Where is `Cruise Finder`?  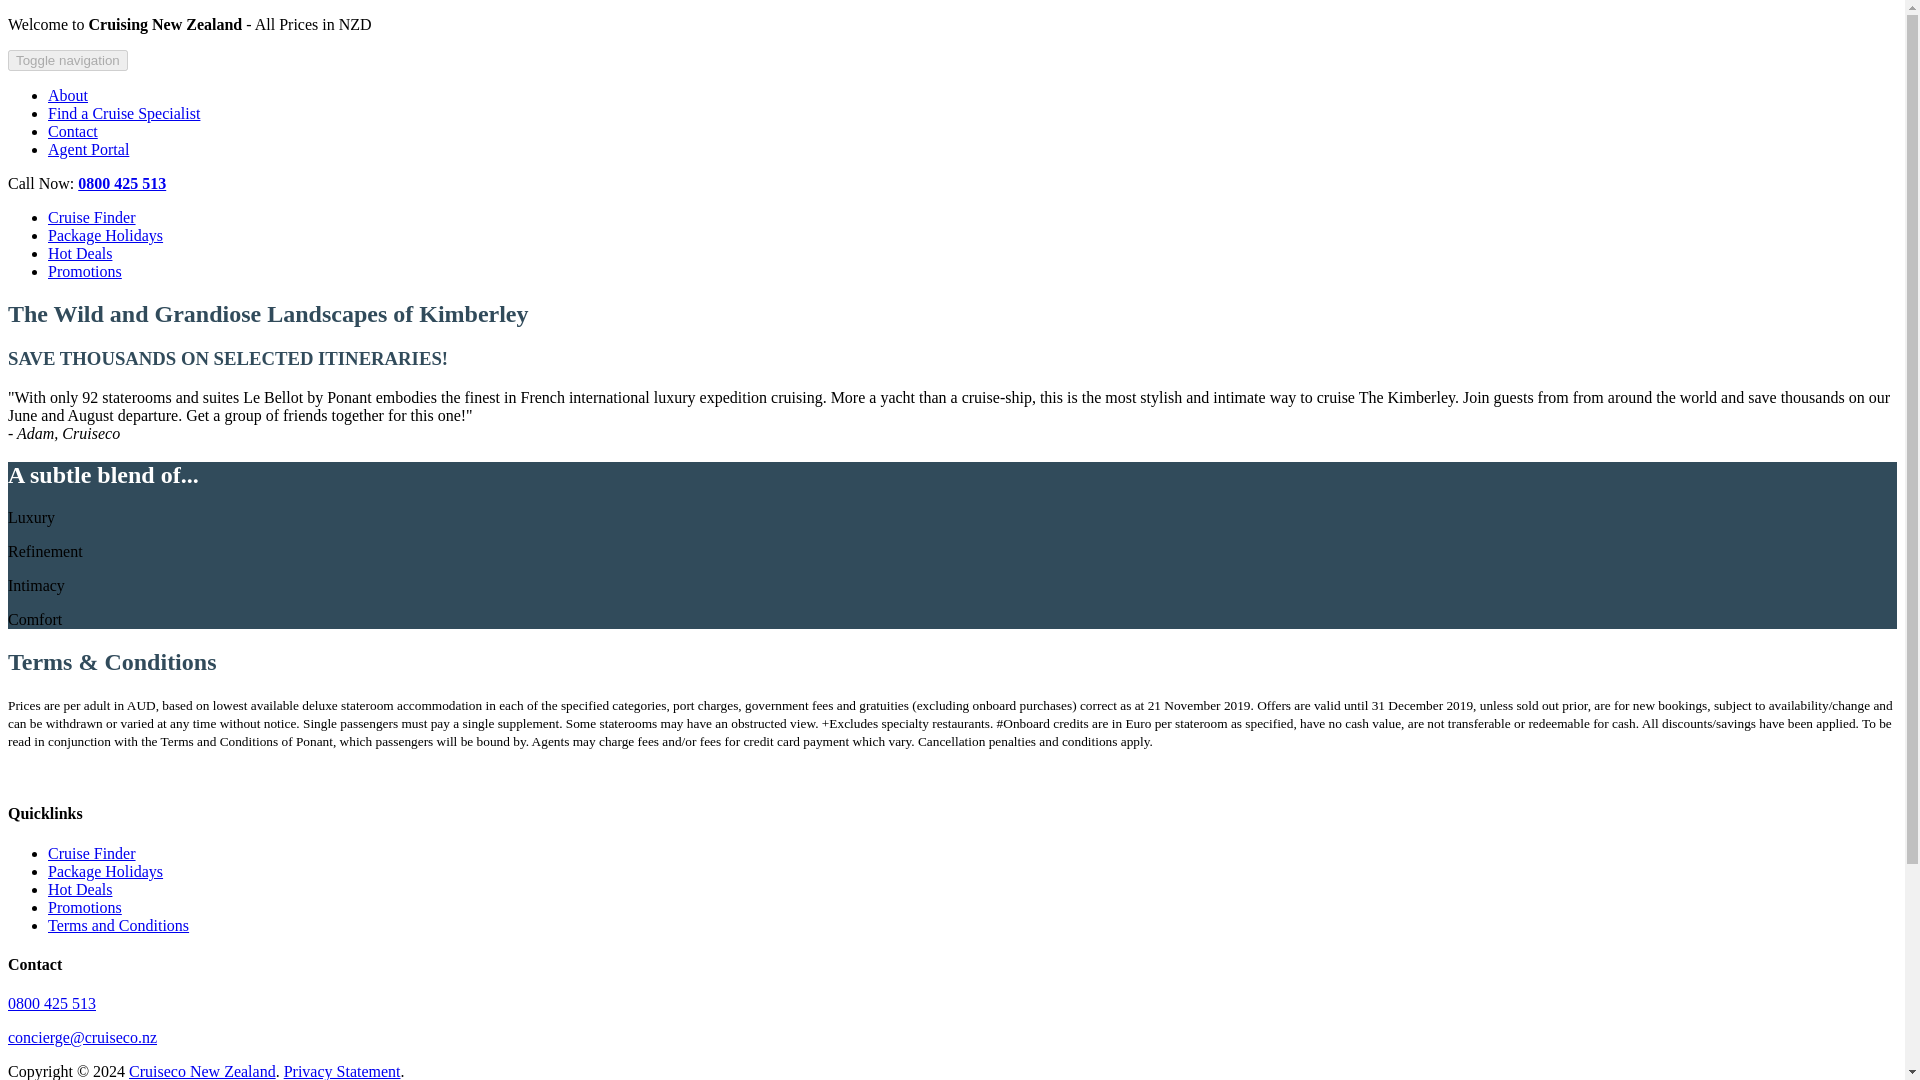 Cruise Finder is located at coordinates (92, 852).